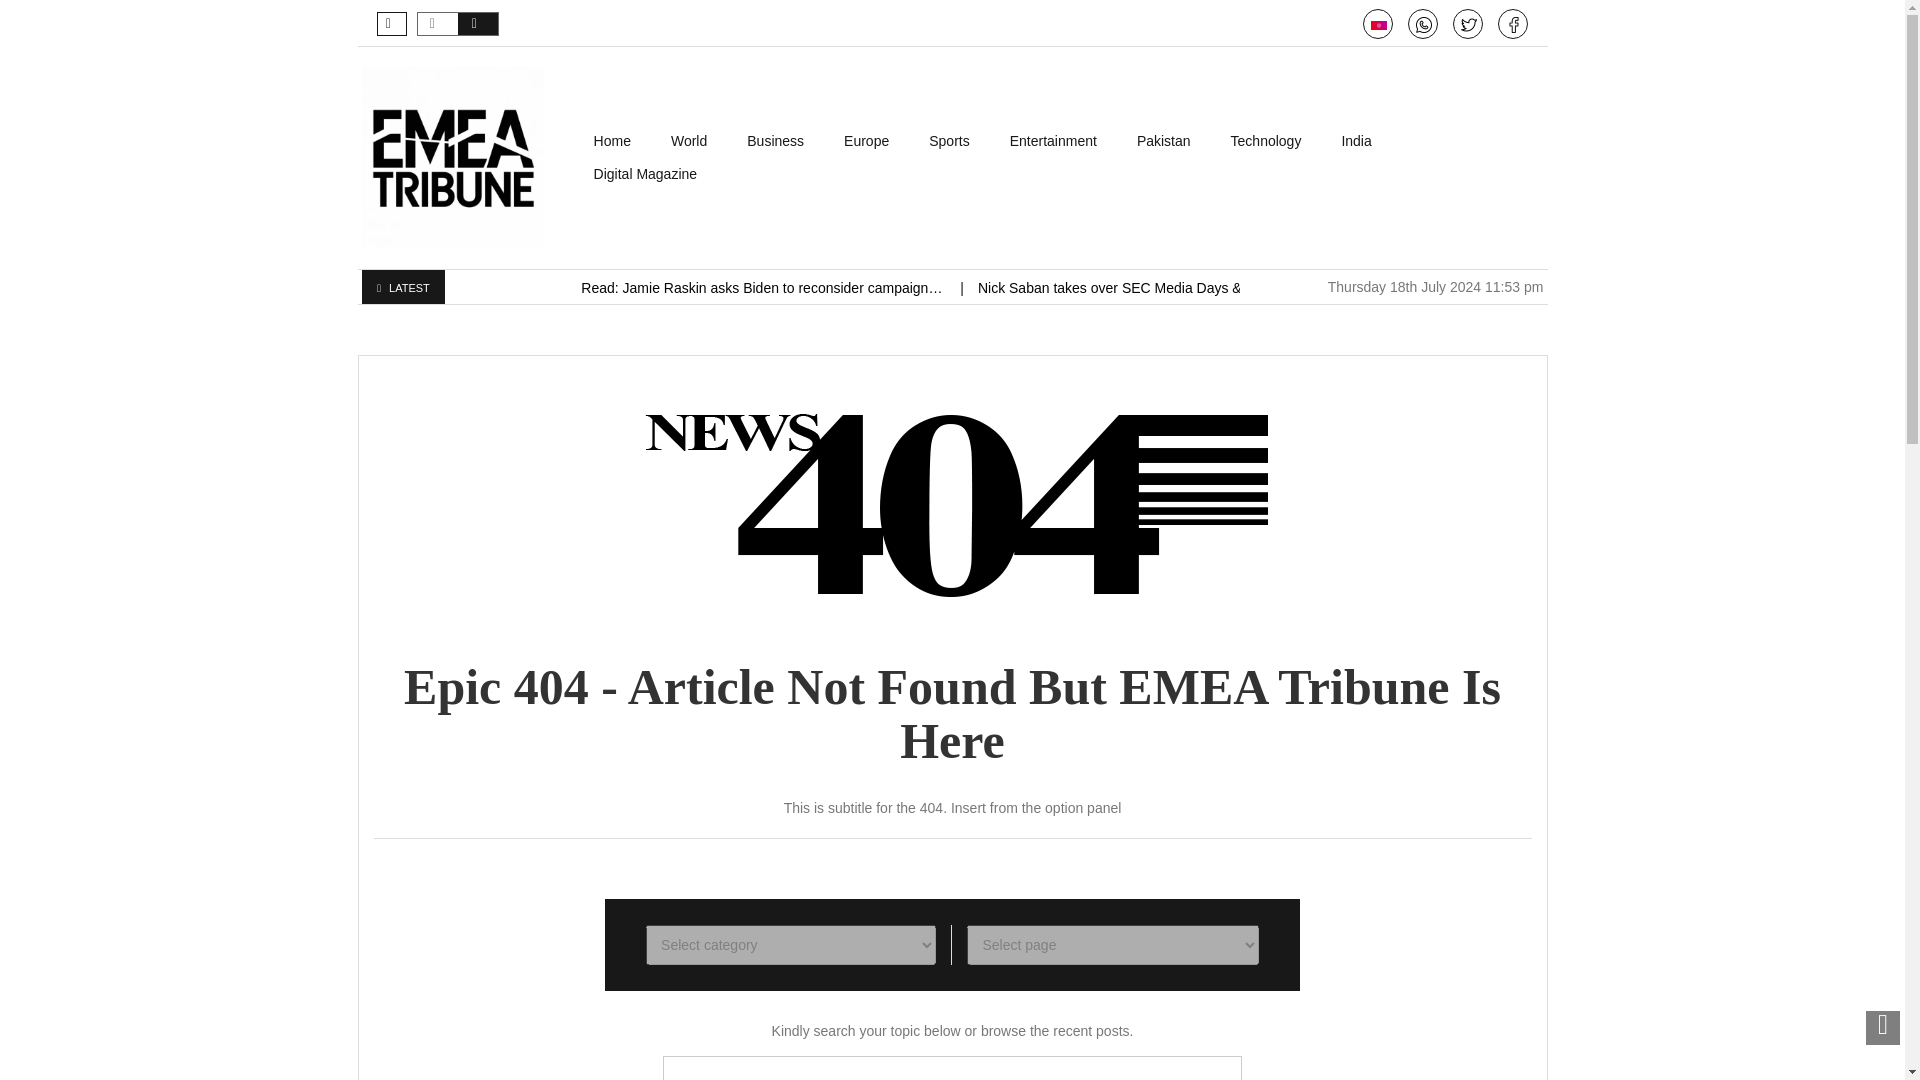 The image size is (1920, 1080). What do you see at coordinates (688, 141) in the screenshot?
I see `World` at bounding box center [688, 141].